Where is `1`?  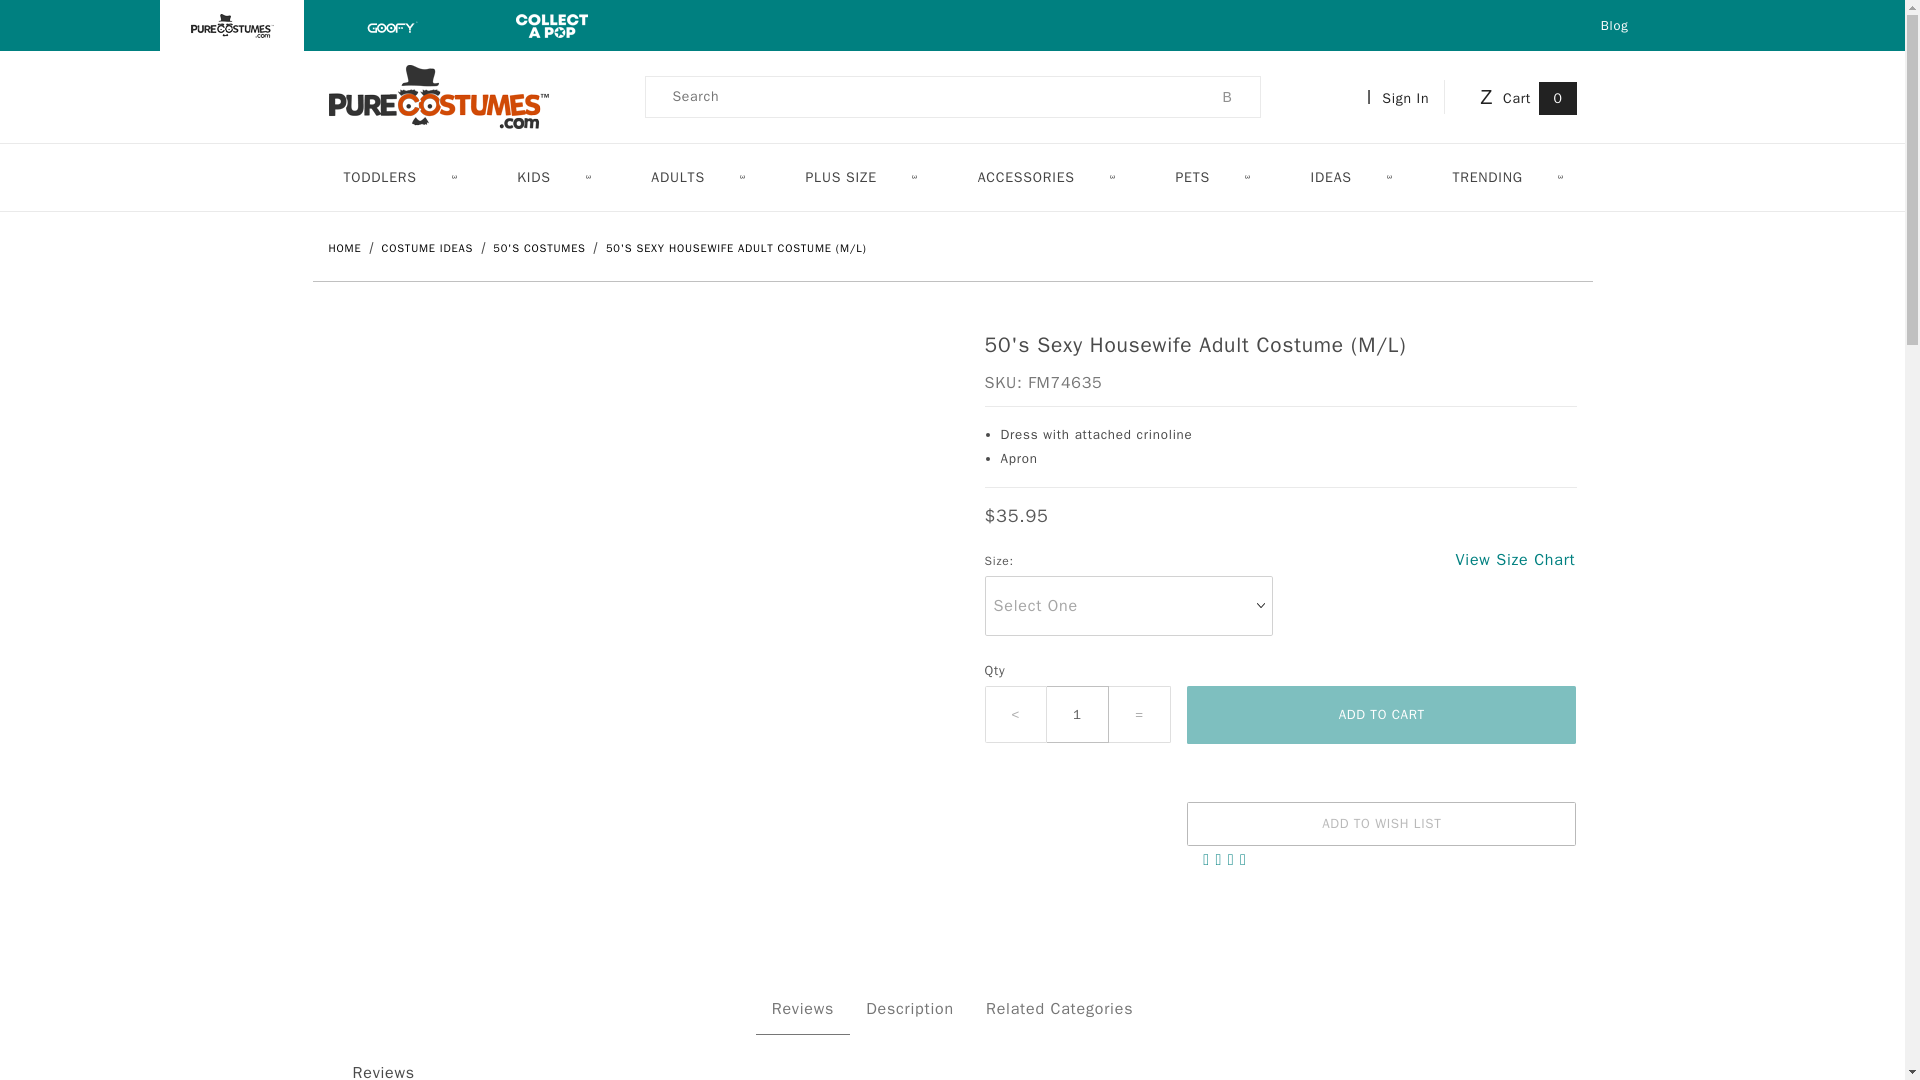
1 is located at coordinates (1078, 714).